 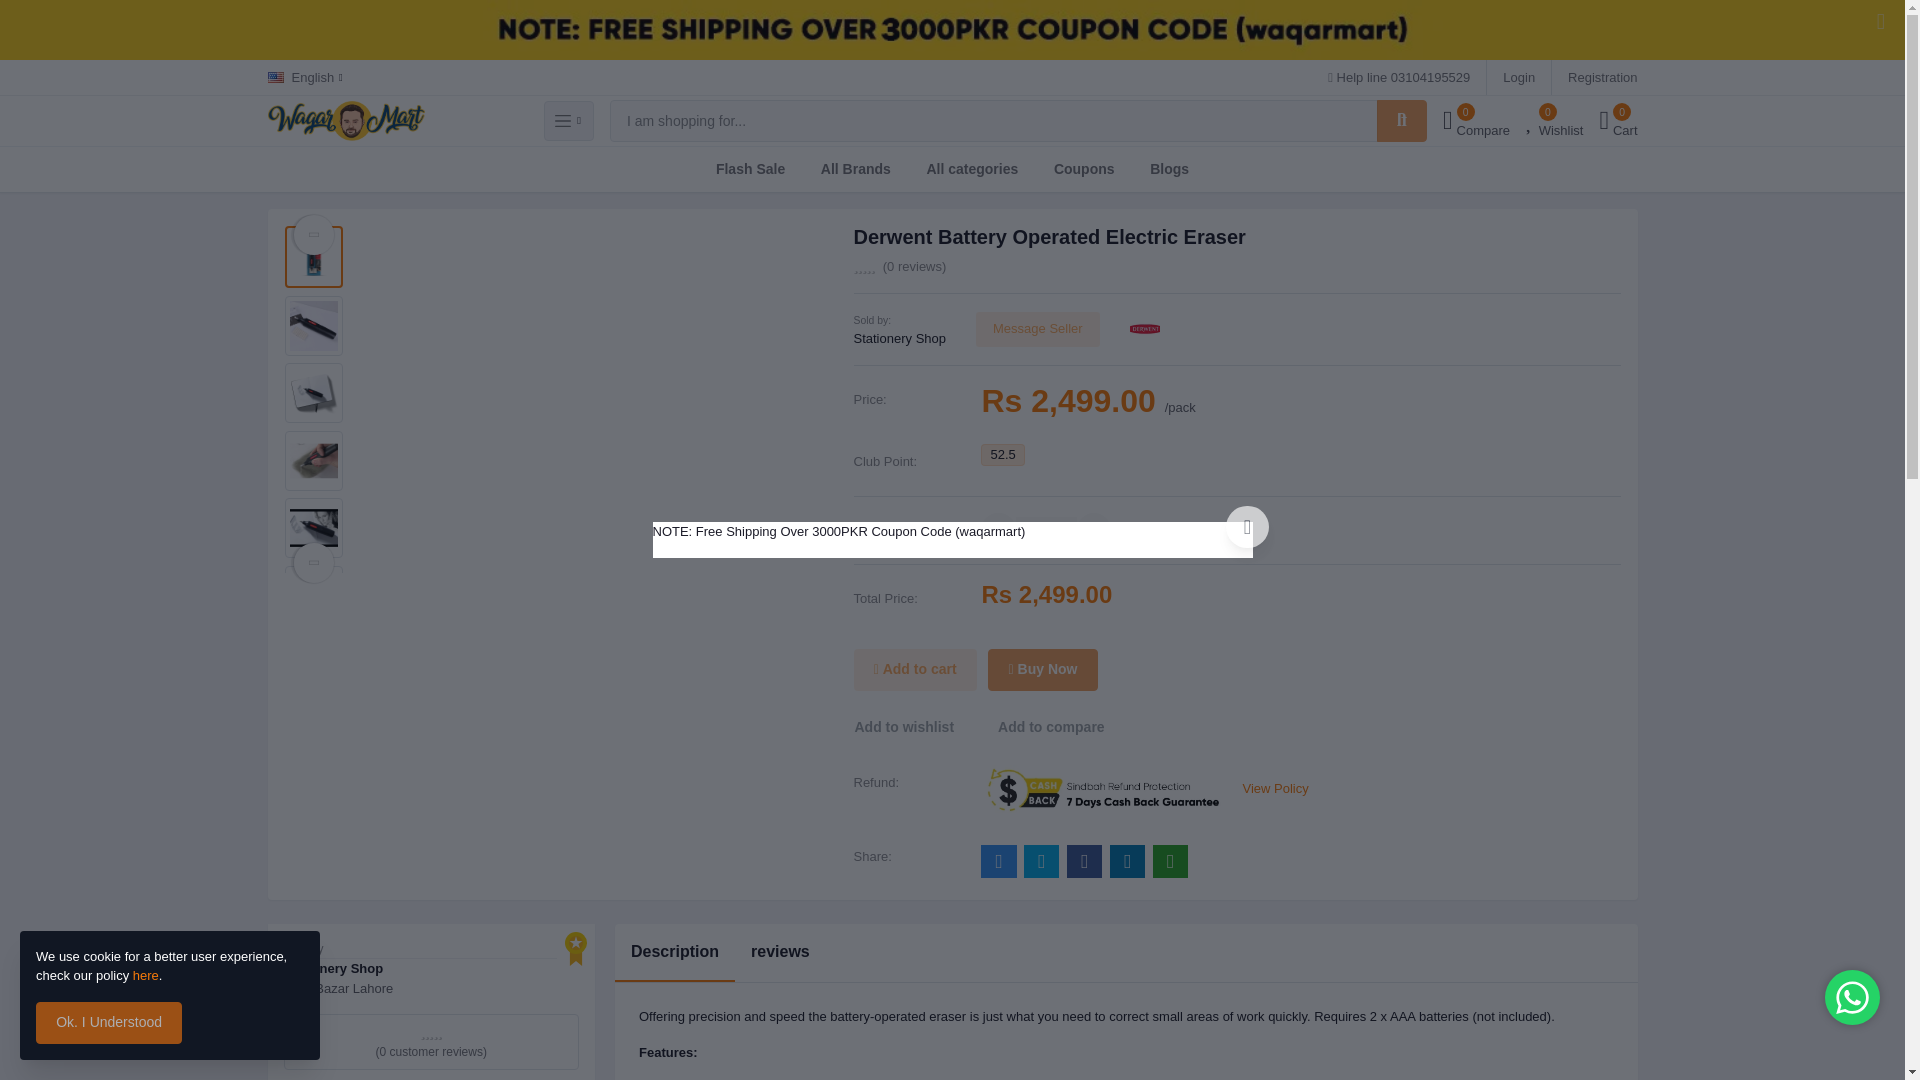 I want to click on Registration, so click(x=1476, y=121).